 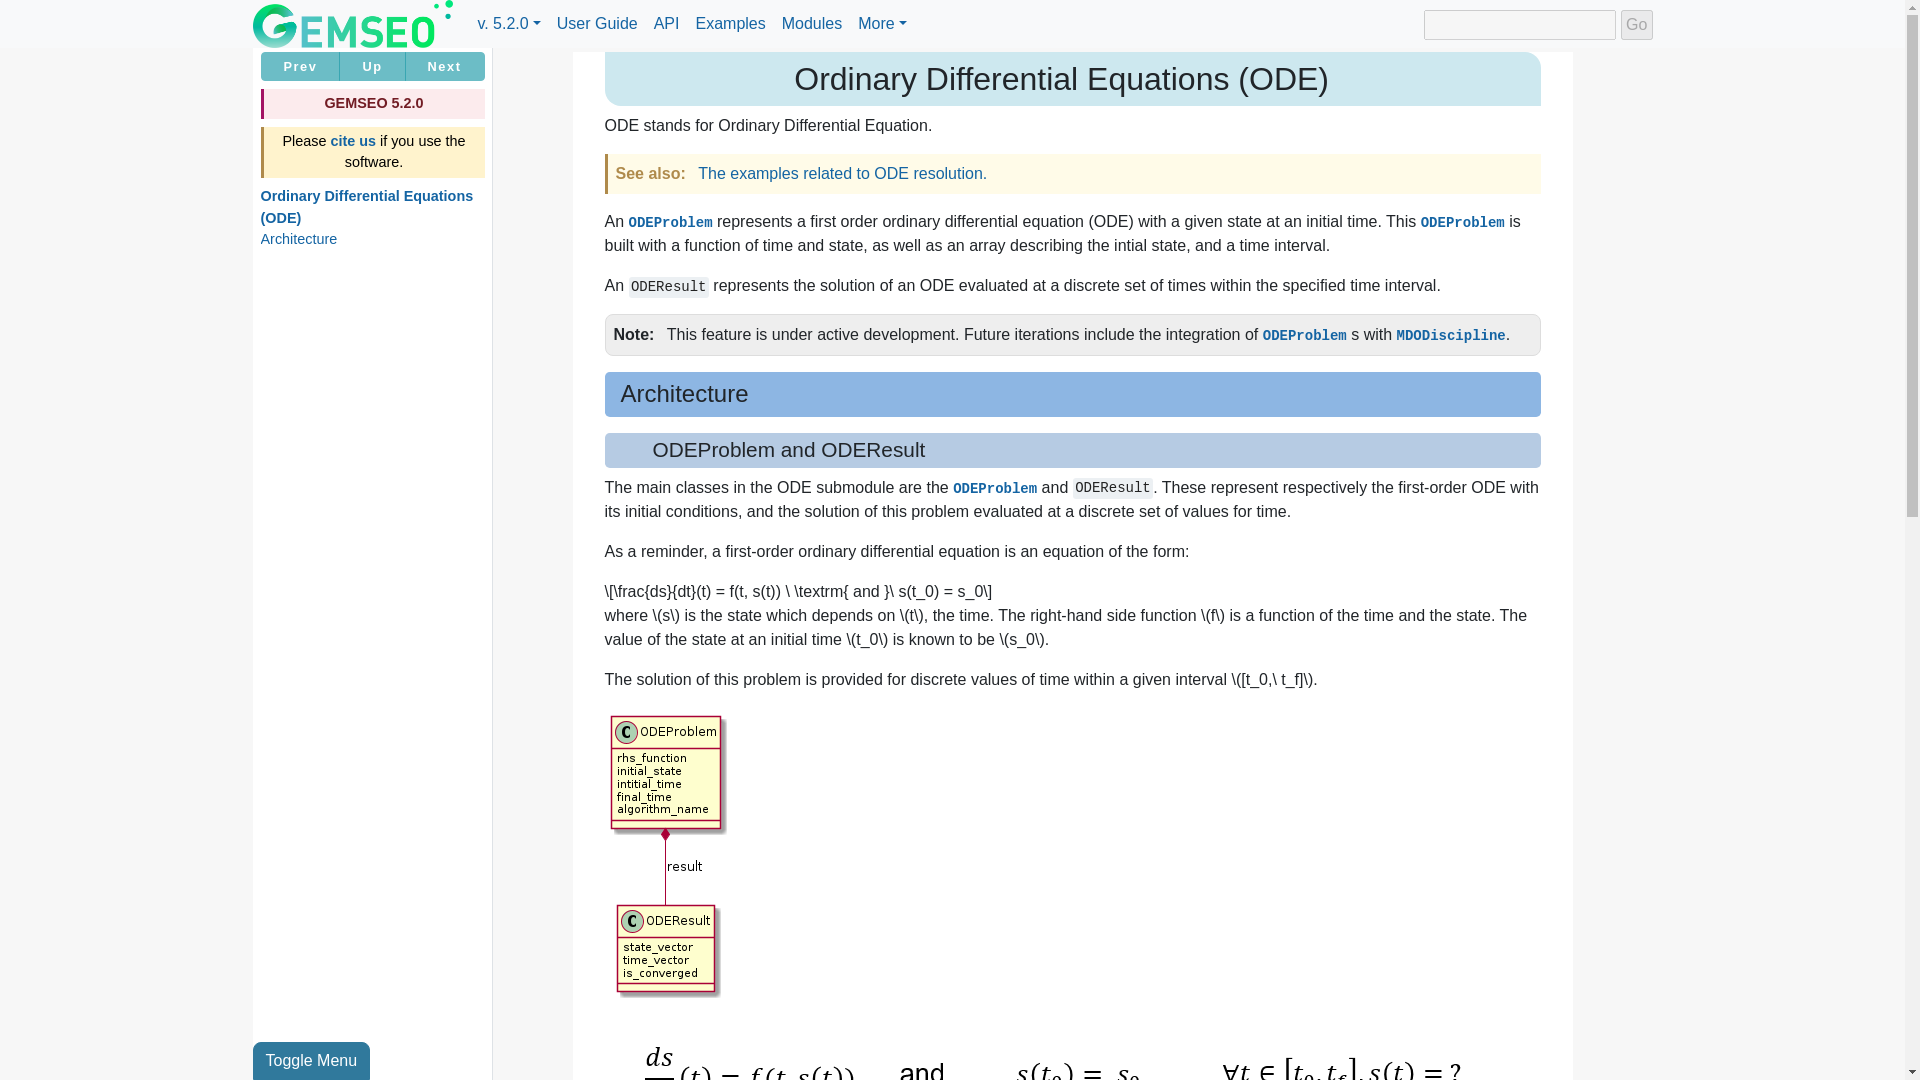 What do you see at coordinates (842, 174) in the screenshot?
I see `The examples related to ODE resolution.` at bounding box center [842, 174].